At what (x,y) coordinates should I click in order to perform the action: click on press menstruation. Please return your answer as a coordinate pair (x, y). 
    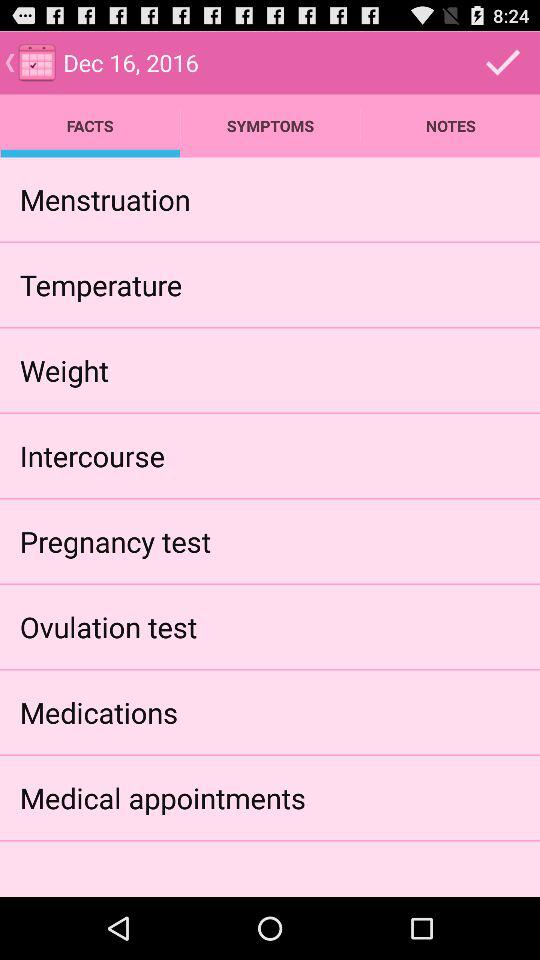
    Looking at the image, I should click on (104, 199).